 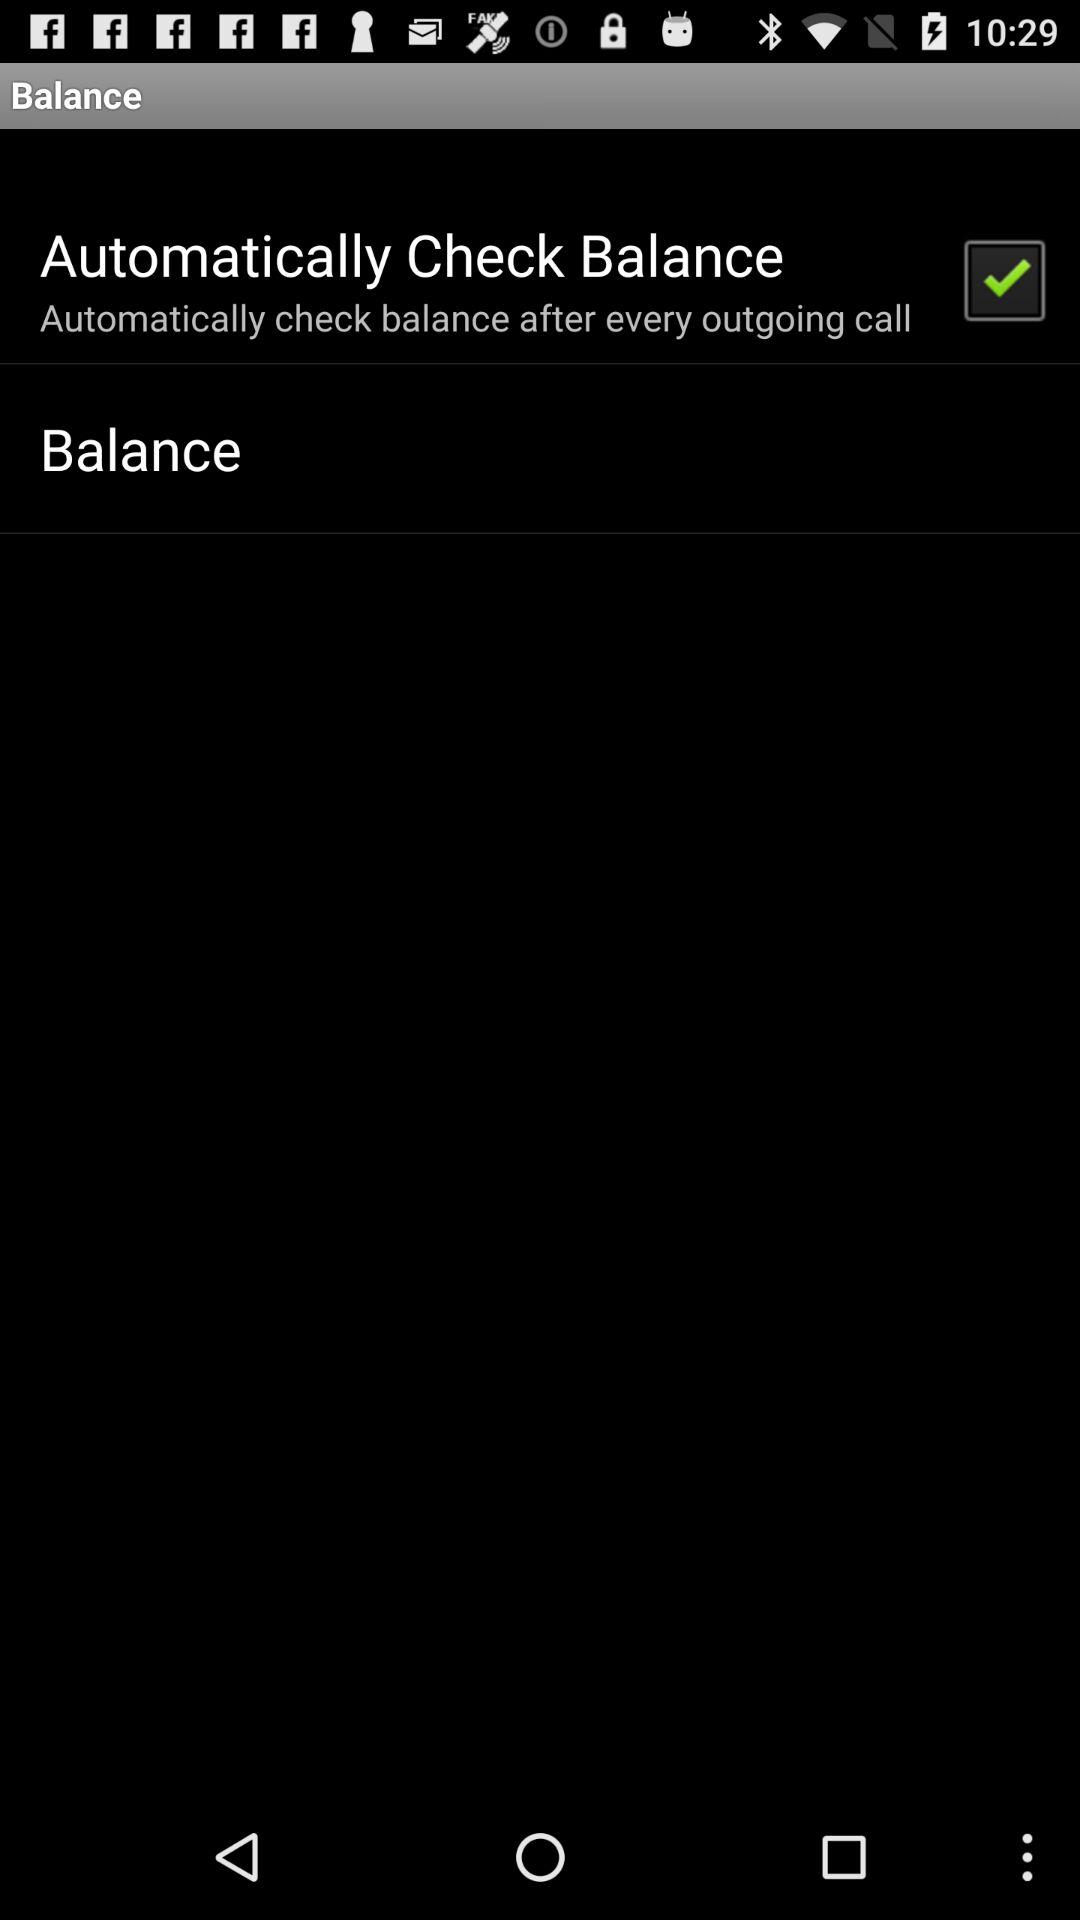 What do you see at coordinates (1003, 278) in the screenshot?
I see `click the app next to the automatically check balance` at bounding box center [1003, 278].